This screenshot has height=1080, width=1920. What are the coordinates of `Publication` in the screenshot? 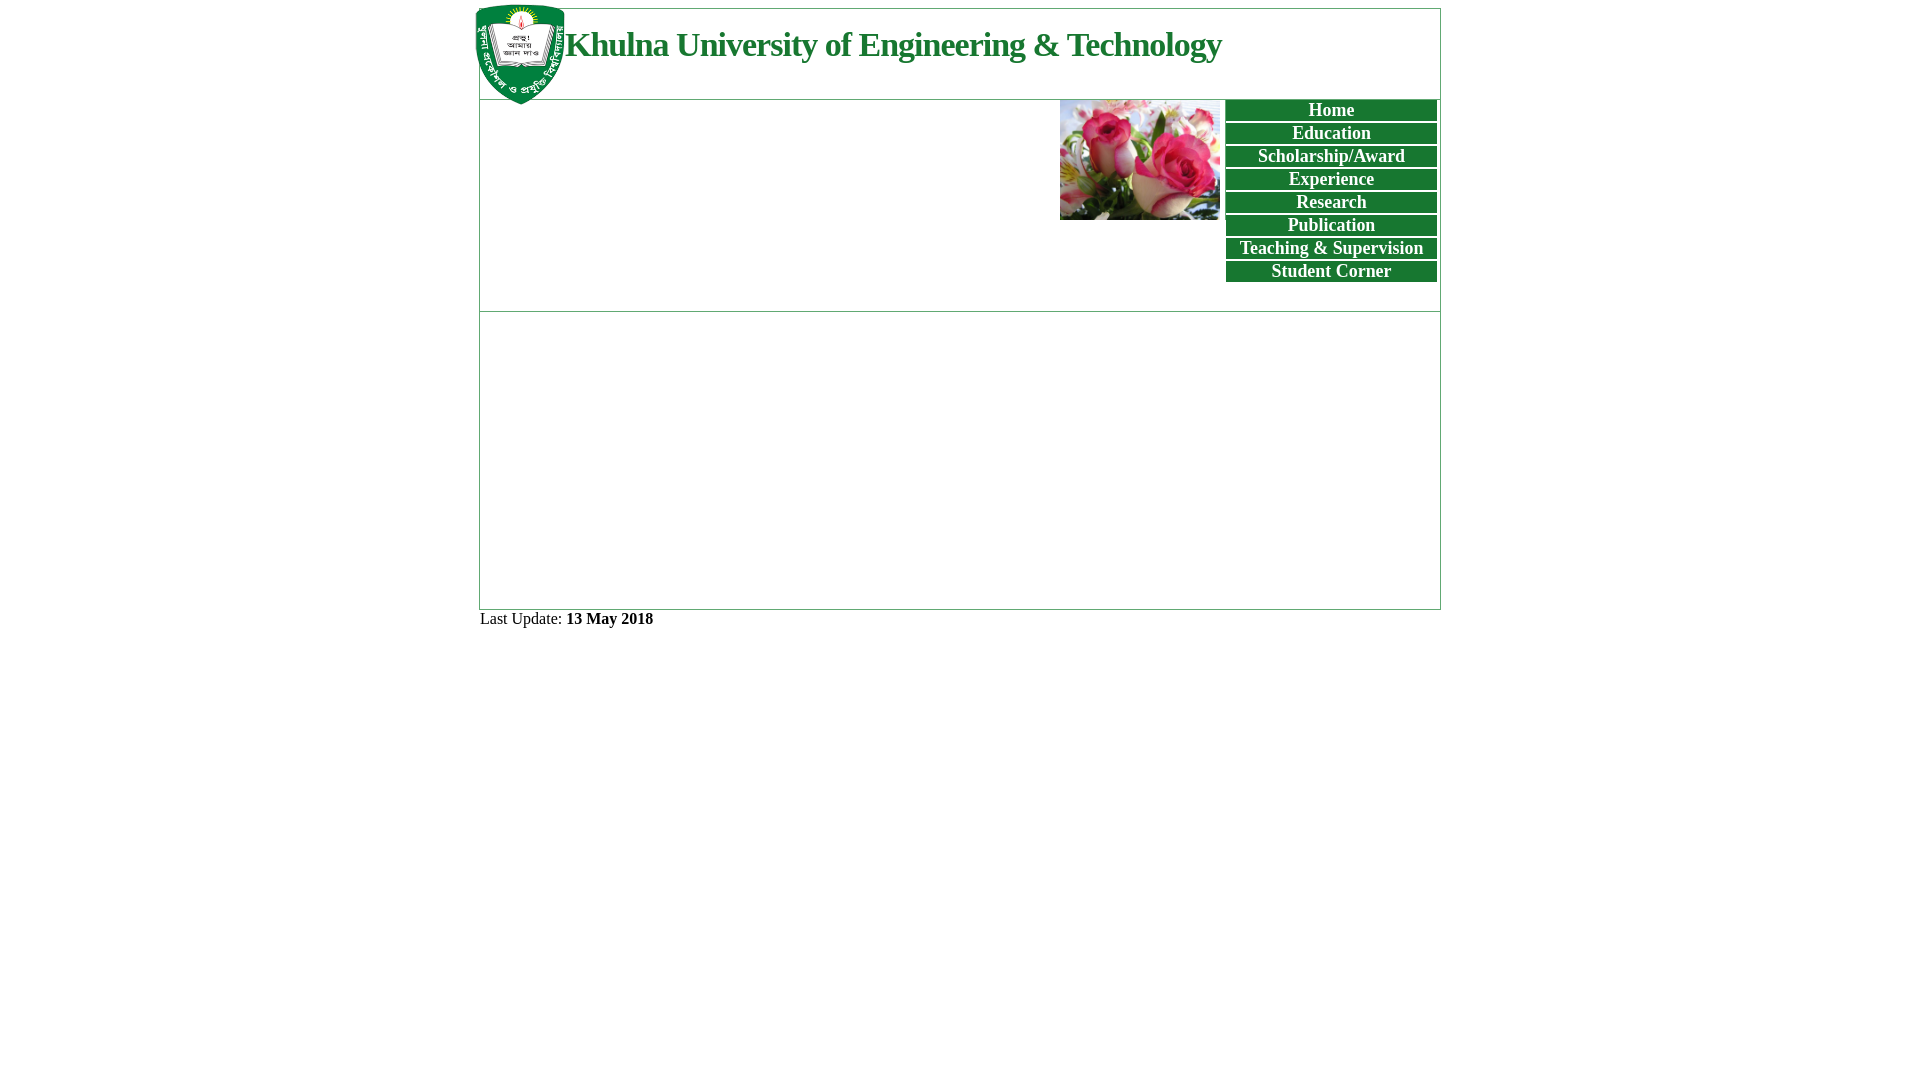 It's located at (1332, 225).